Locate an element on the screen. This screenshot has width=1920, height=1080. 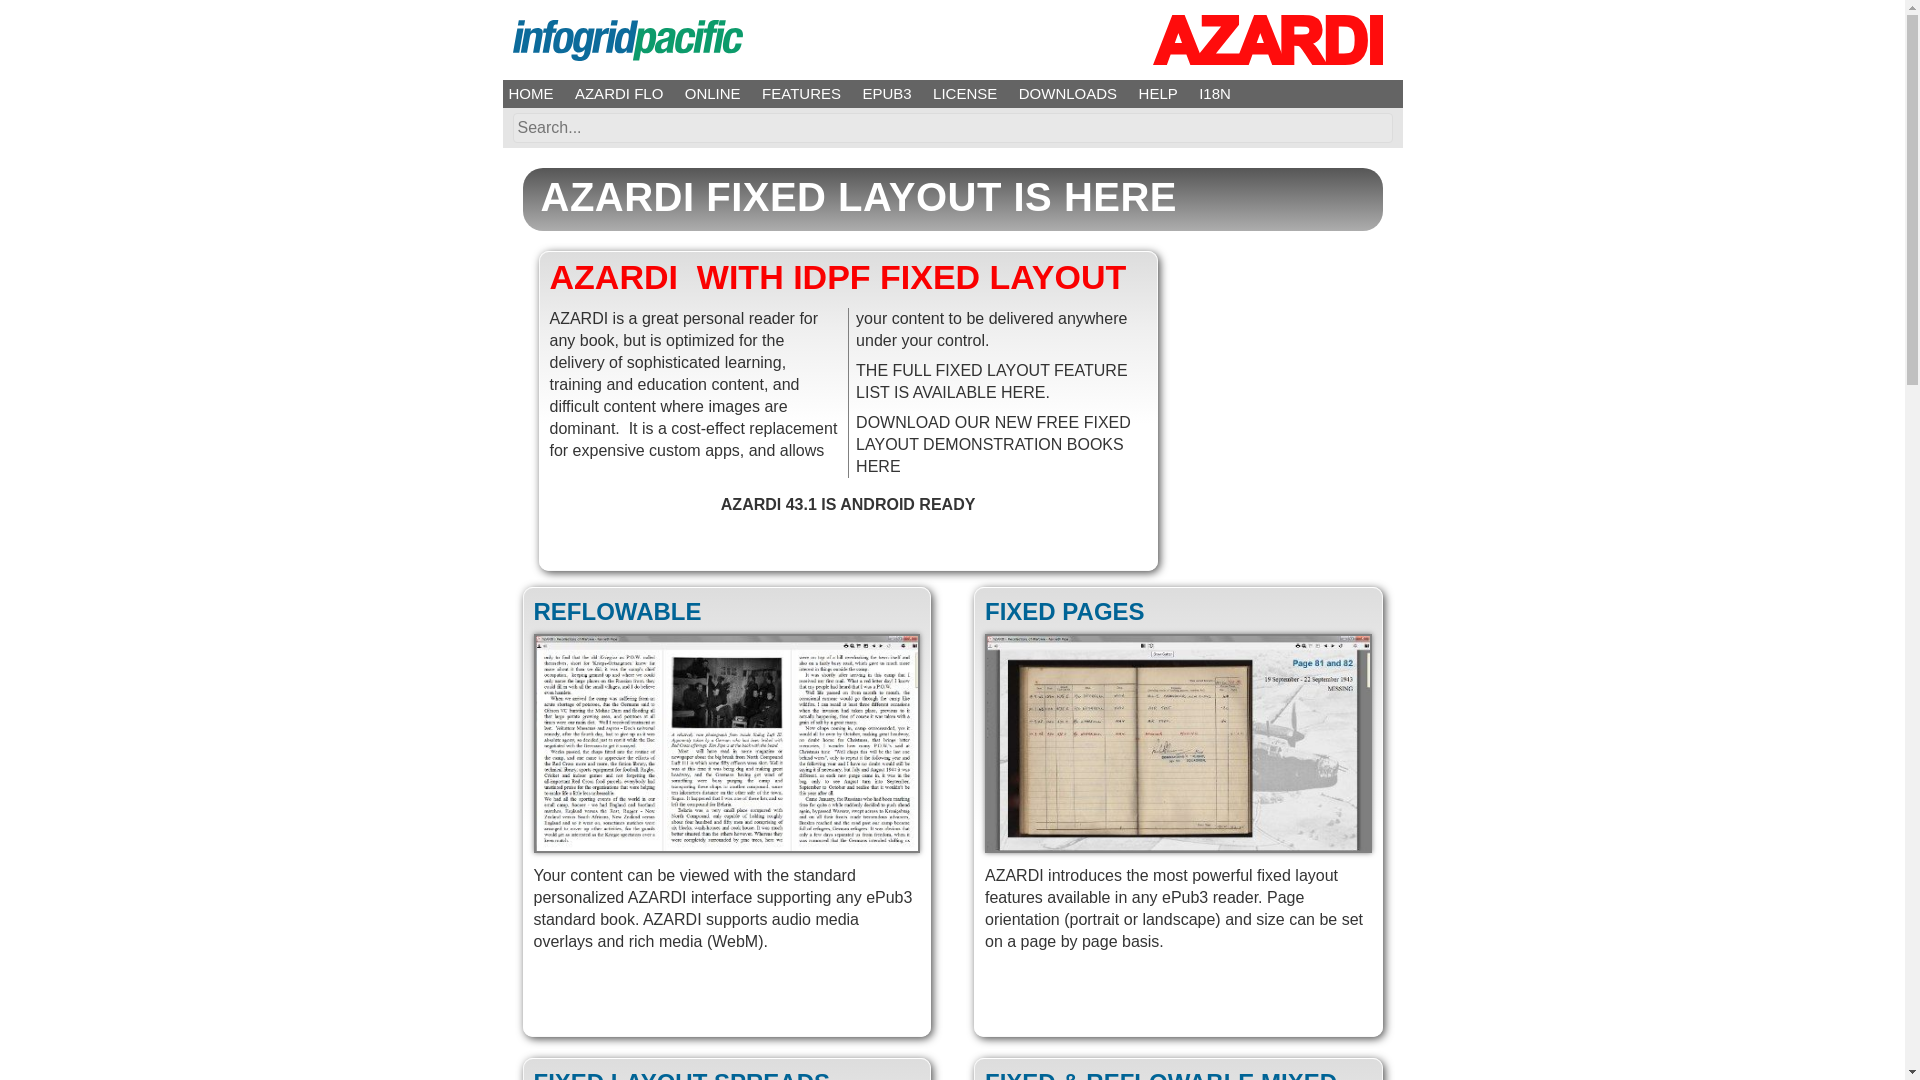
LICENSE is located at coordinates (964, 94).